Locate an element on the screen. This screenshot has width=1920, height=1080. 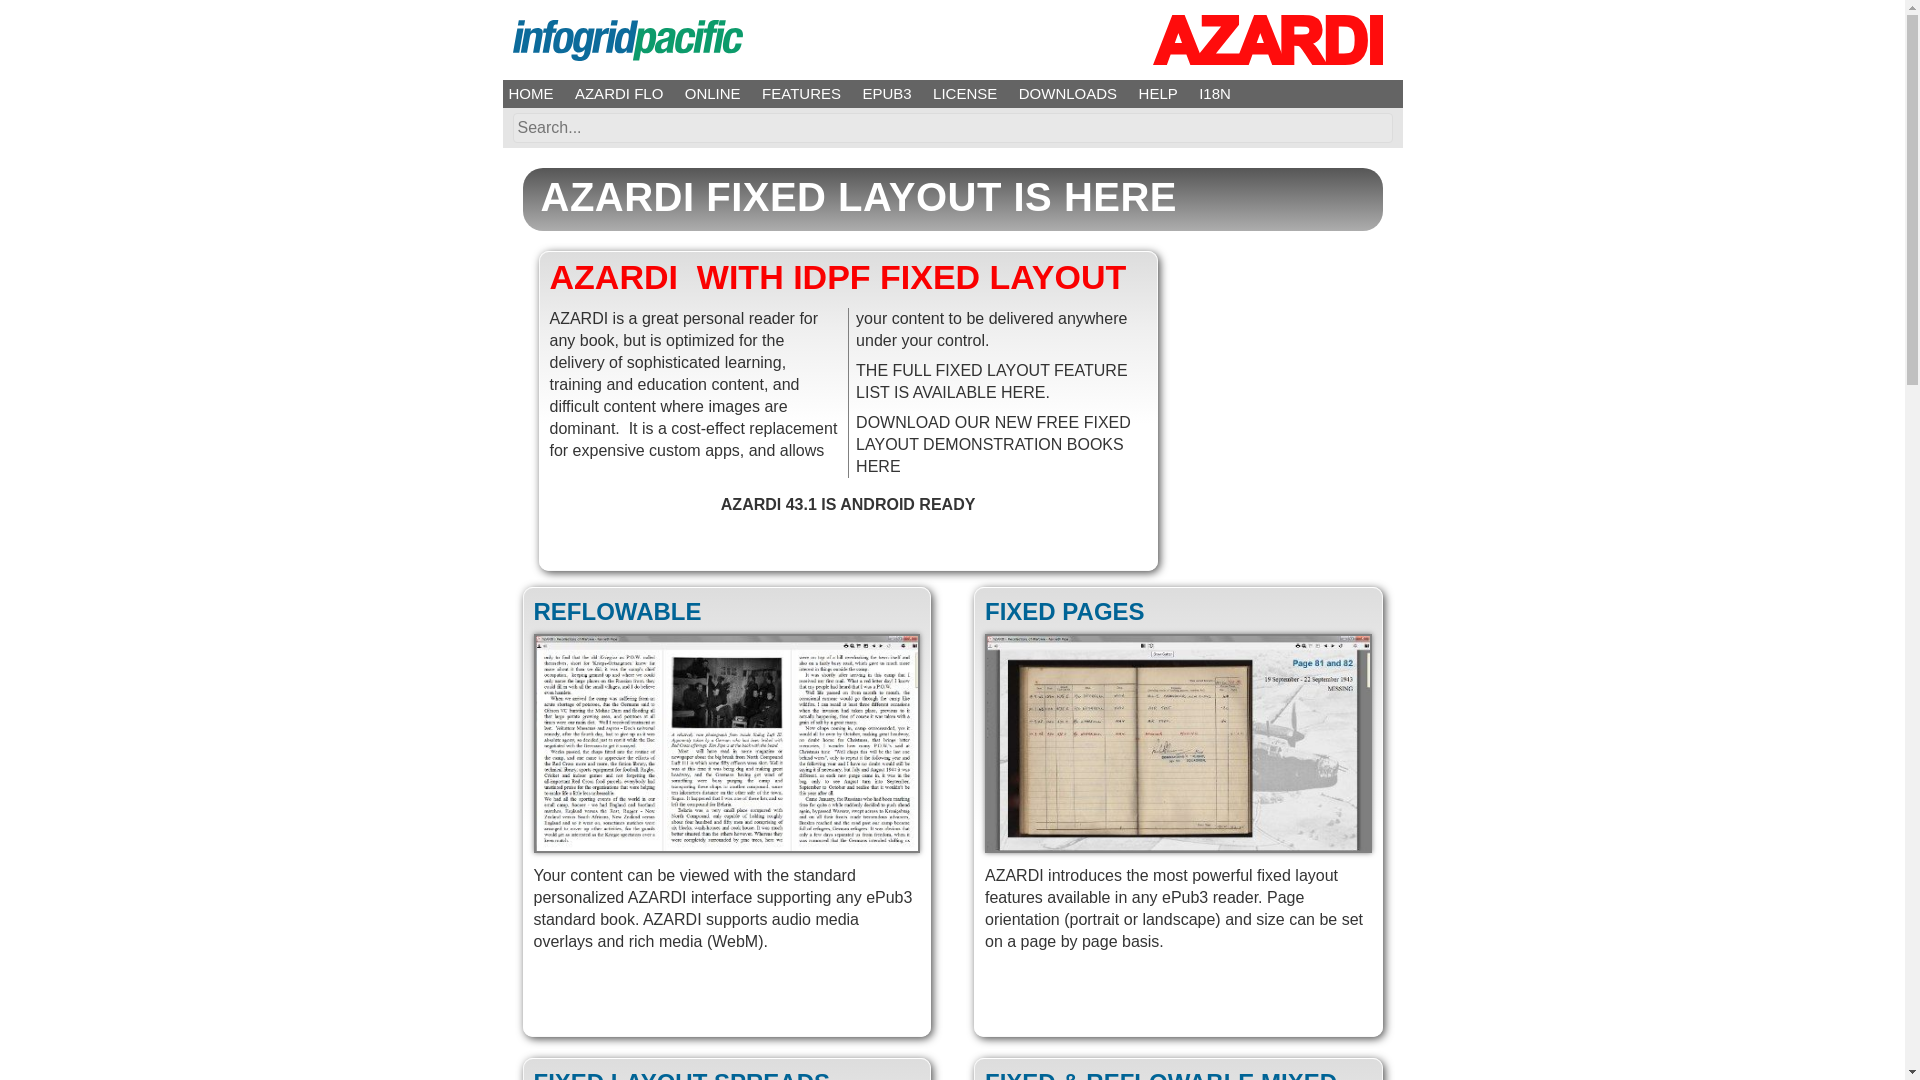
LICENSE is located at coordinates (964, 94).